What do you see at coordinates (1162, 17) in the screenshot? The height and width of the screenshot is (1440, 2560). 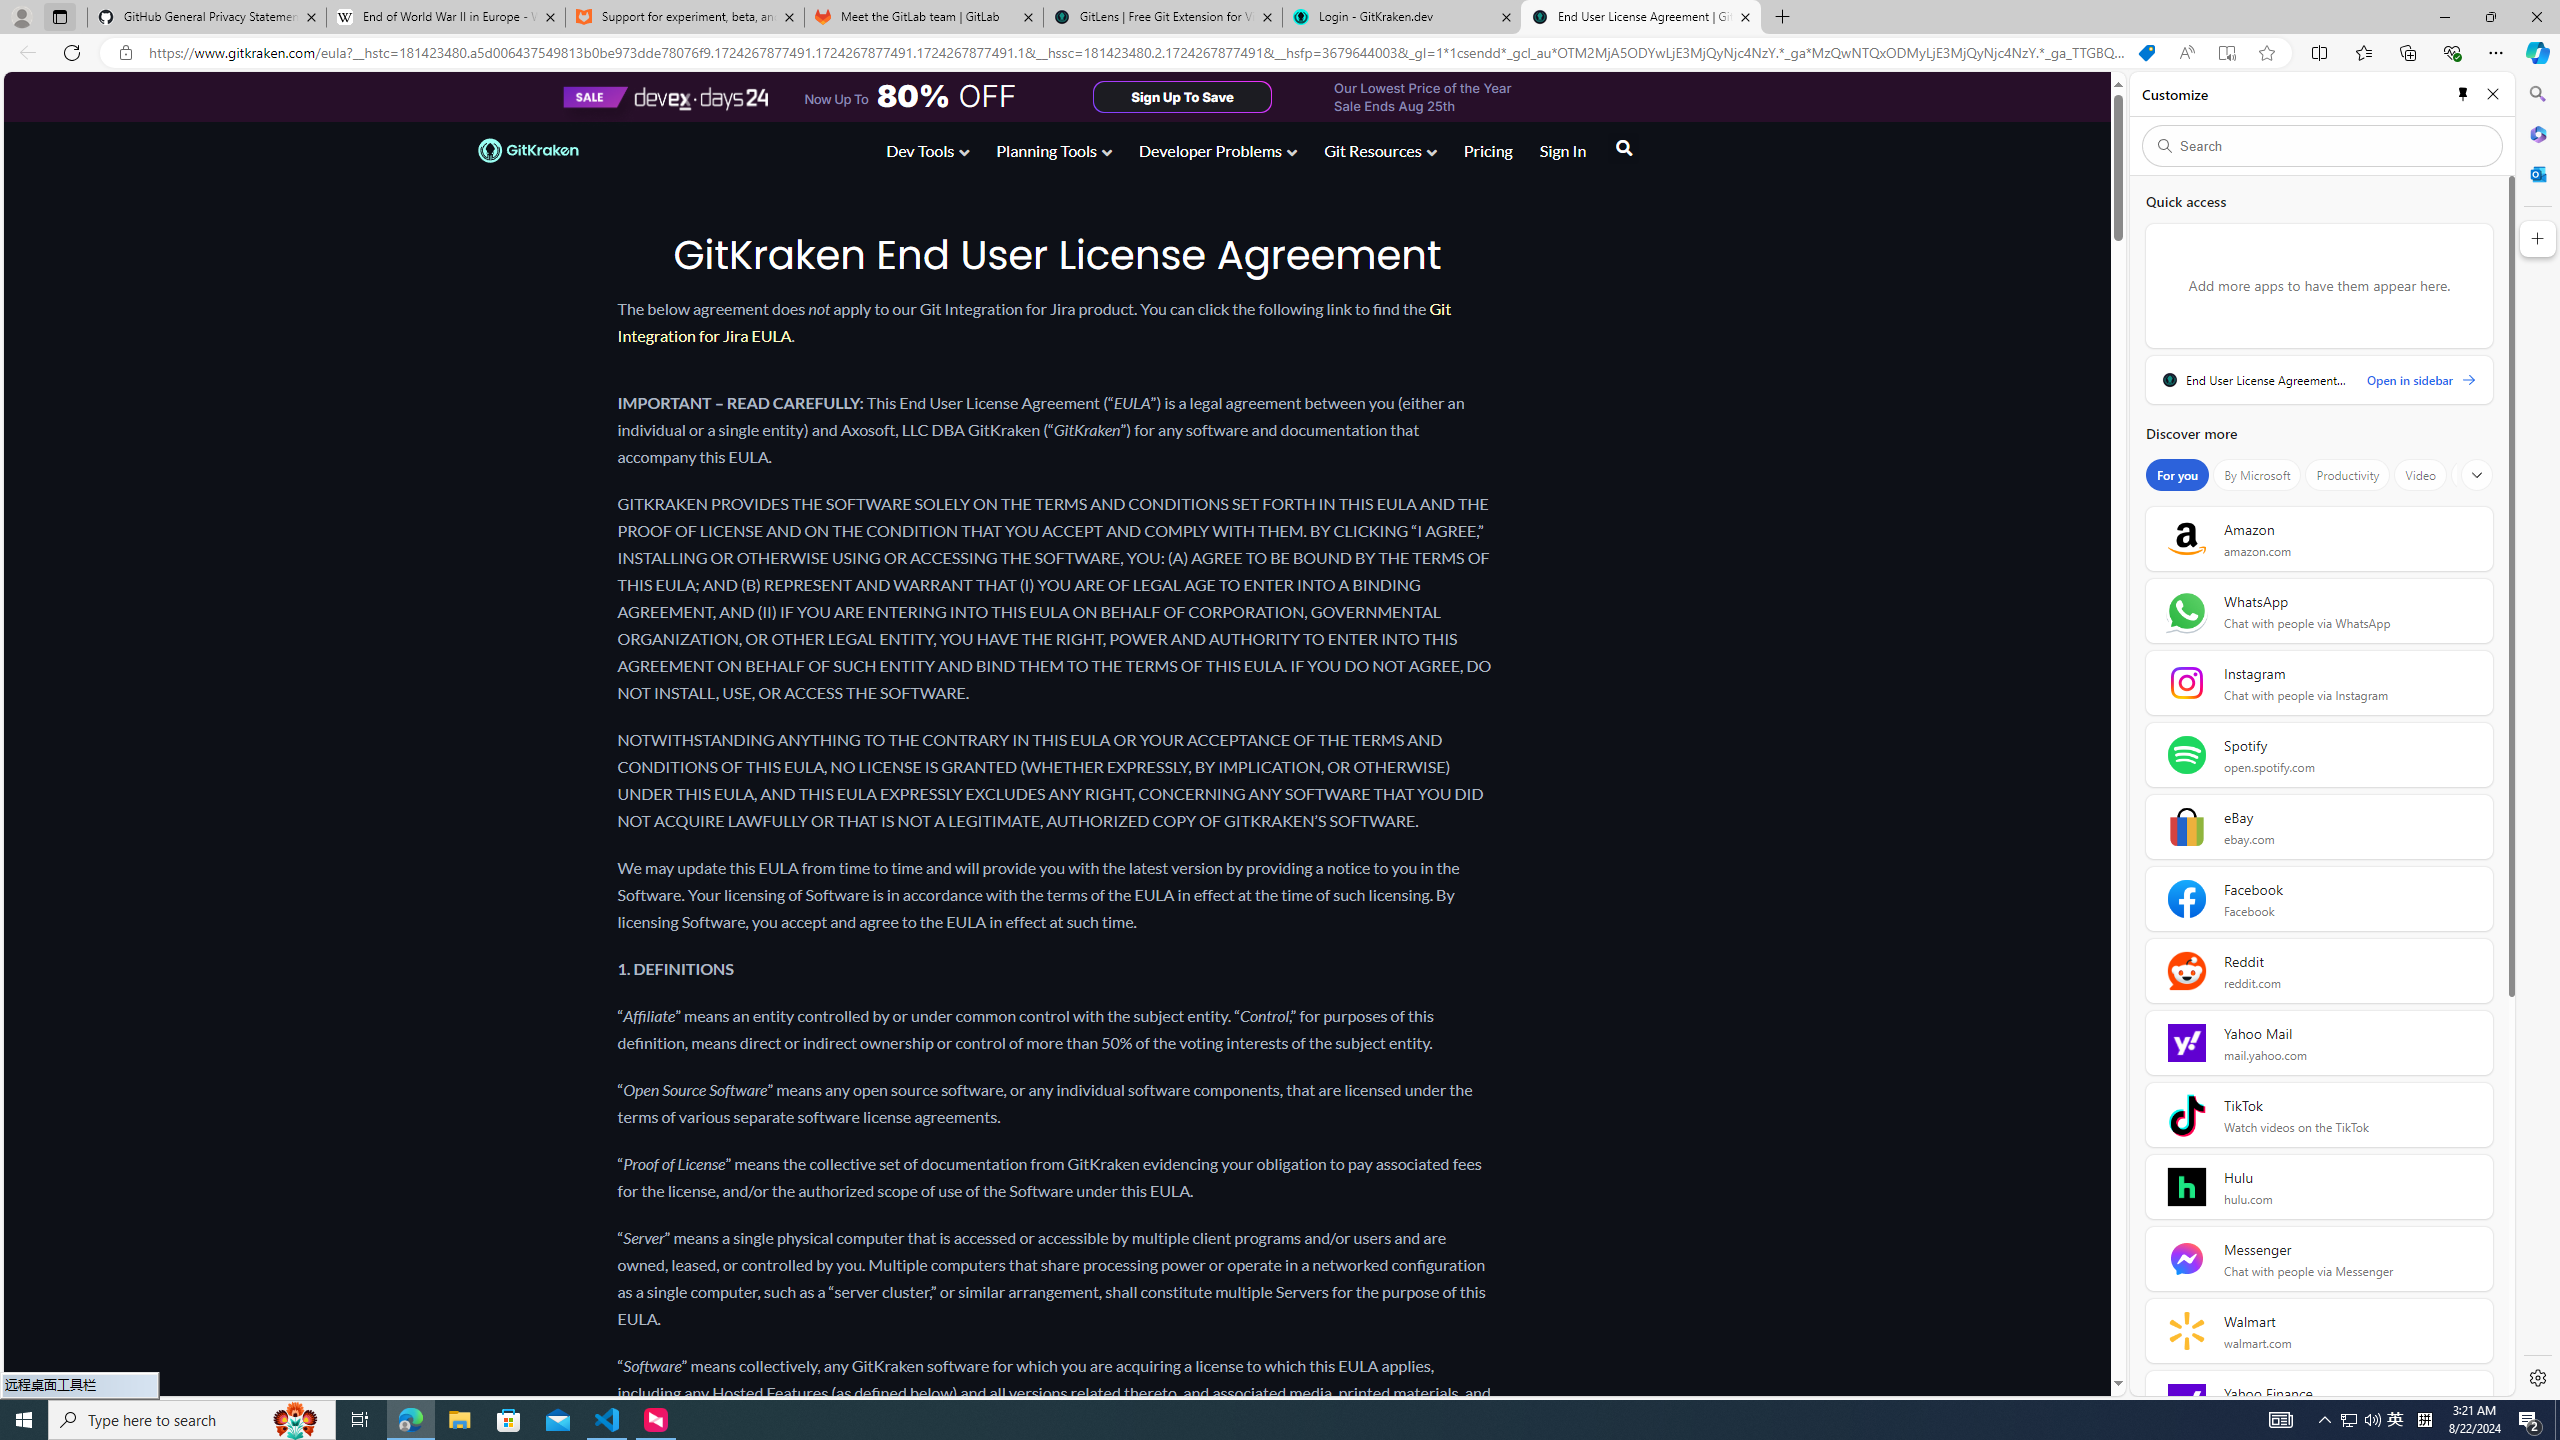 I see `GitLens | Free Git Extension for Visual Studio Code` at bounding box center [1162, 17].